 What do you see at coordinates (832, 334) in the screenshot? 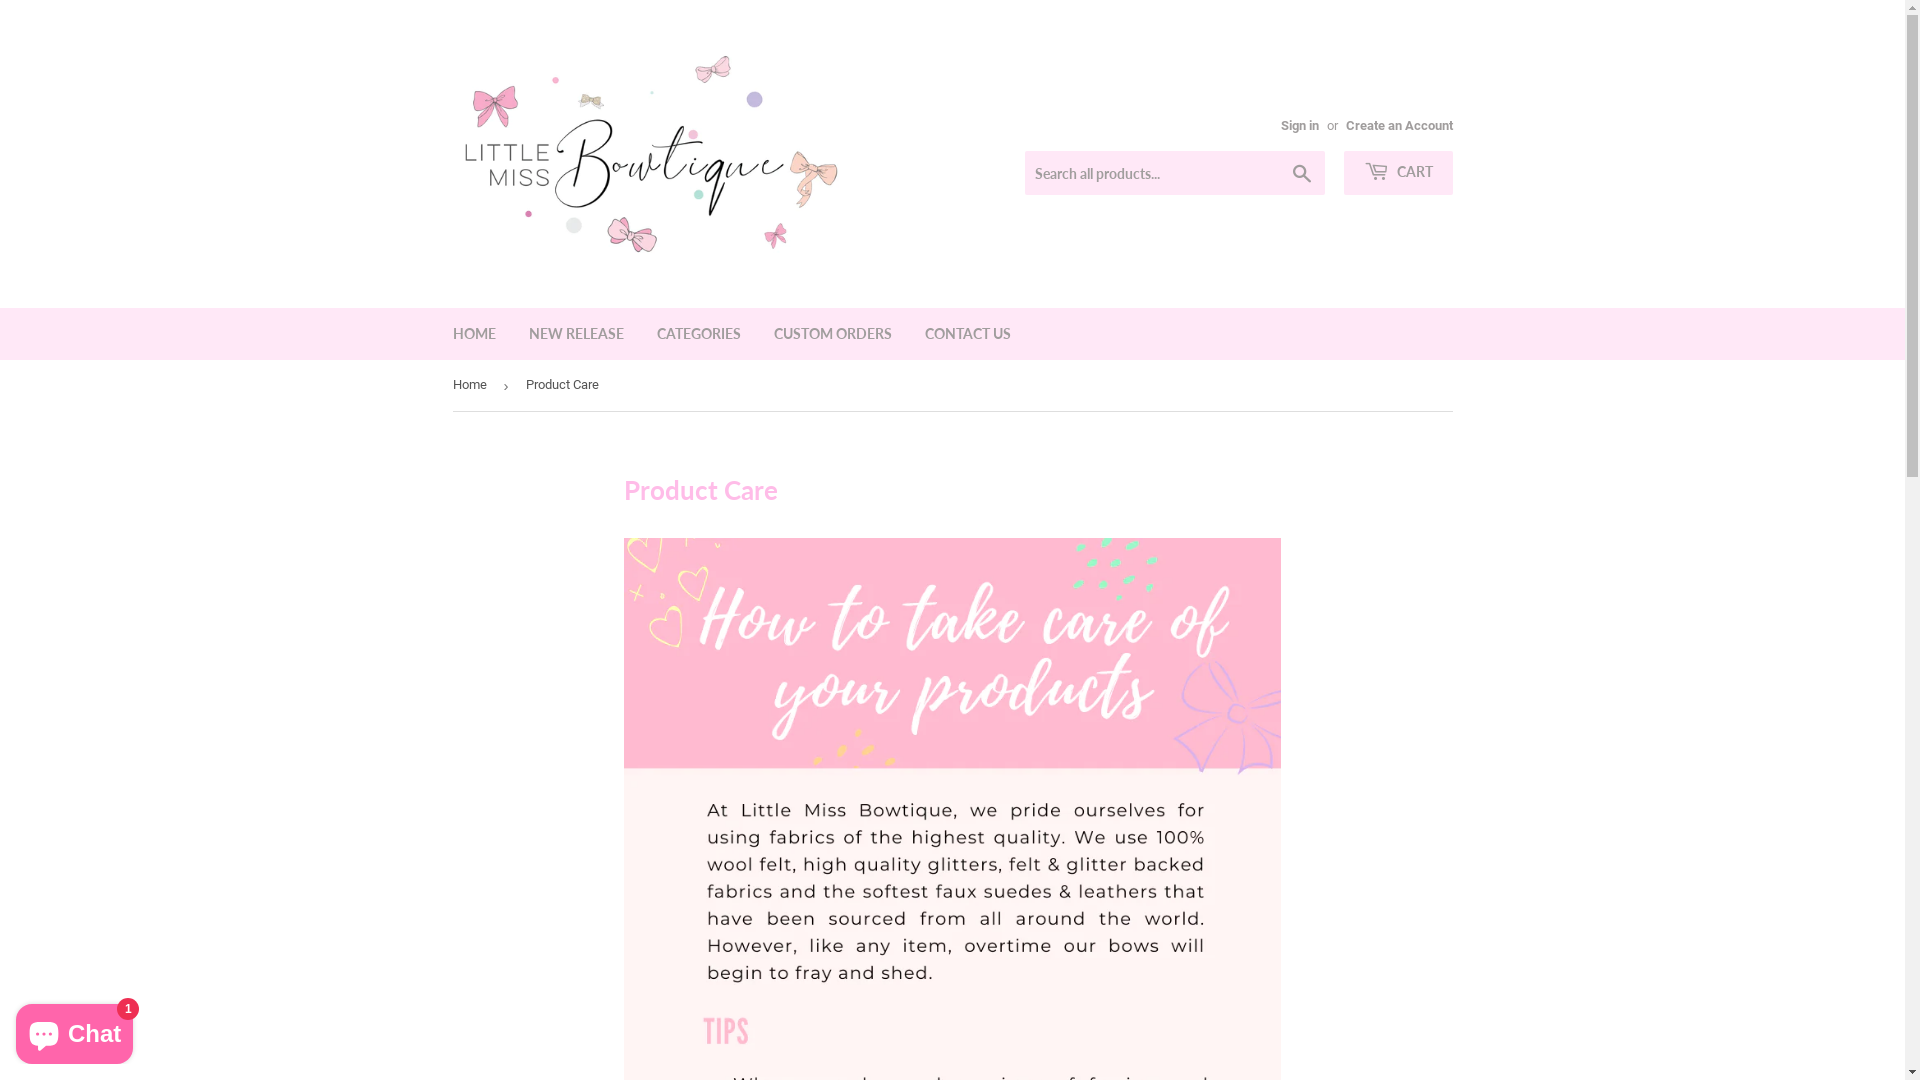
I see `CUSTOM ORDERS` at bounding box center [832, 334].